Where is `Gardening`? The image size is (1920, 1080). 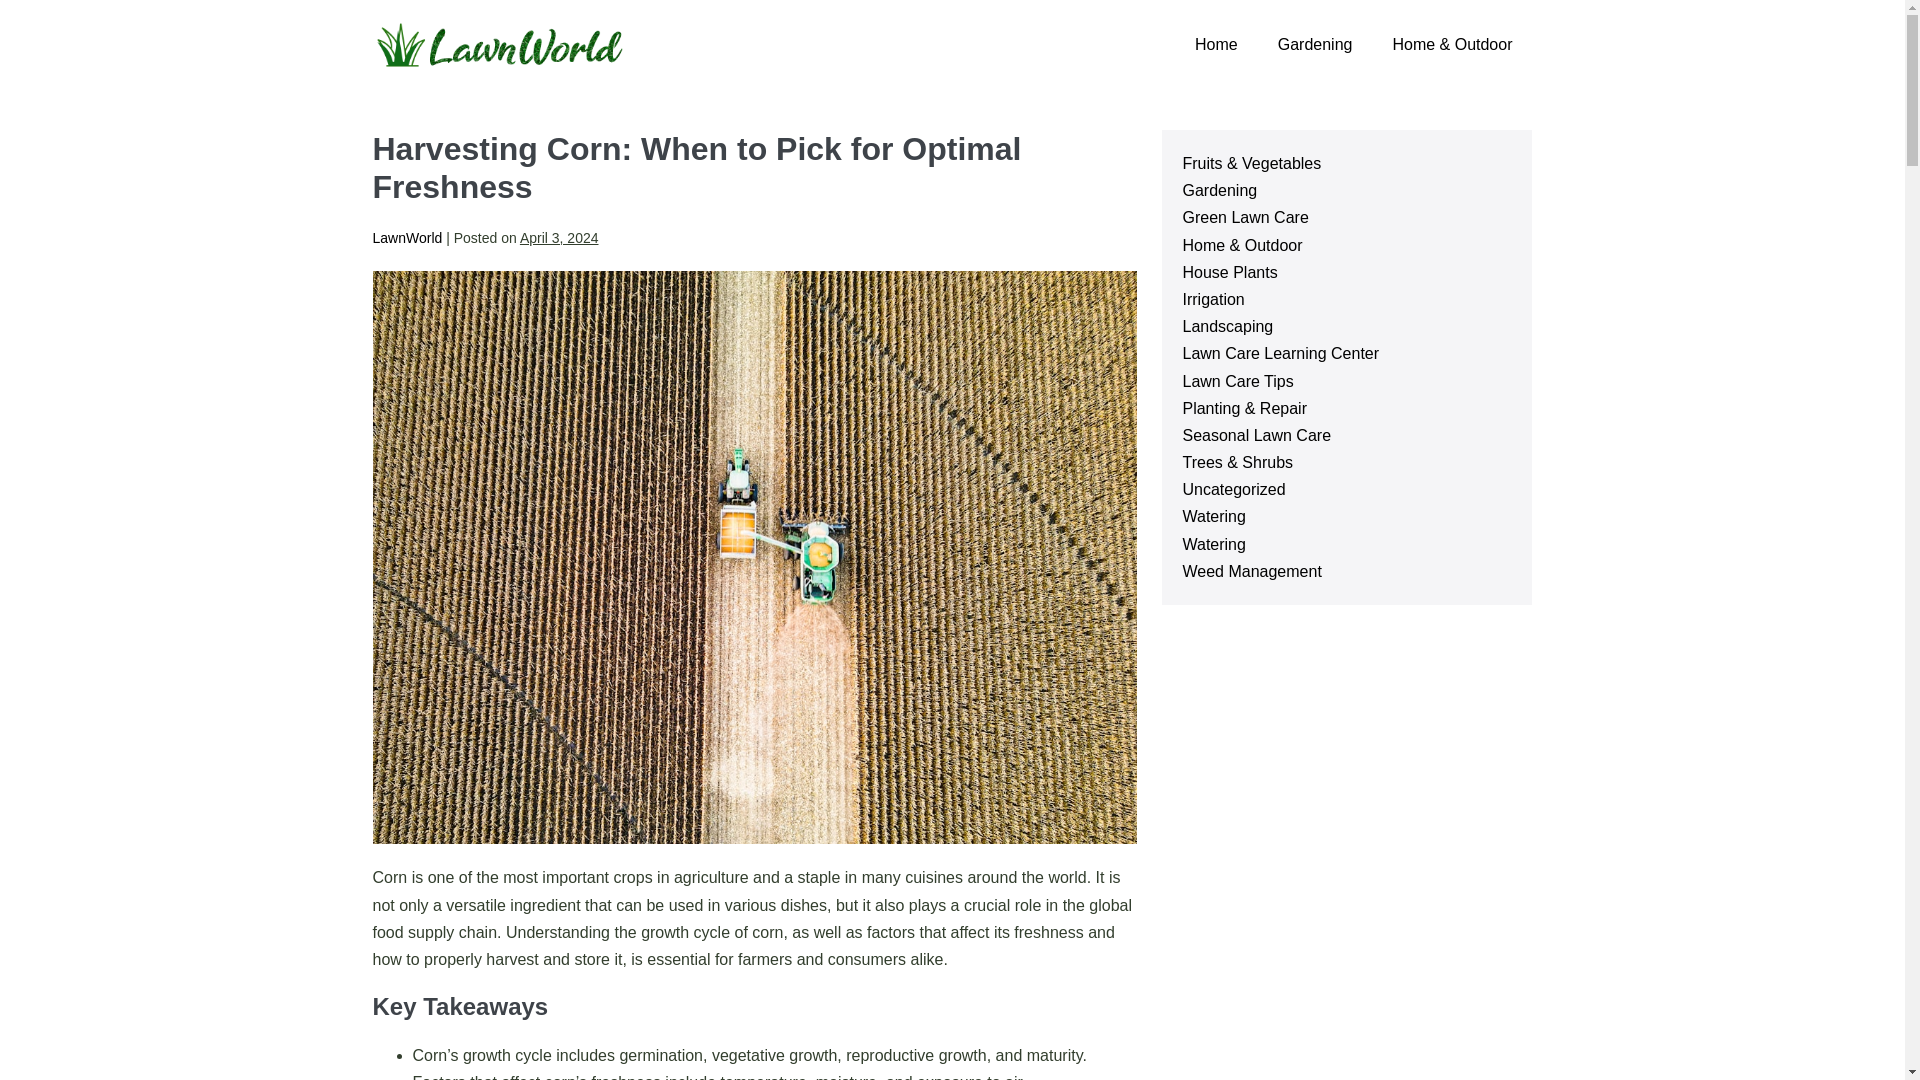 Gardening is located at coordinates (1220, 190).